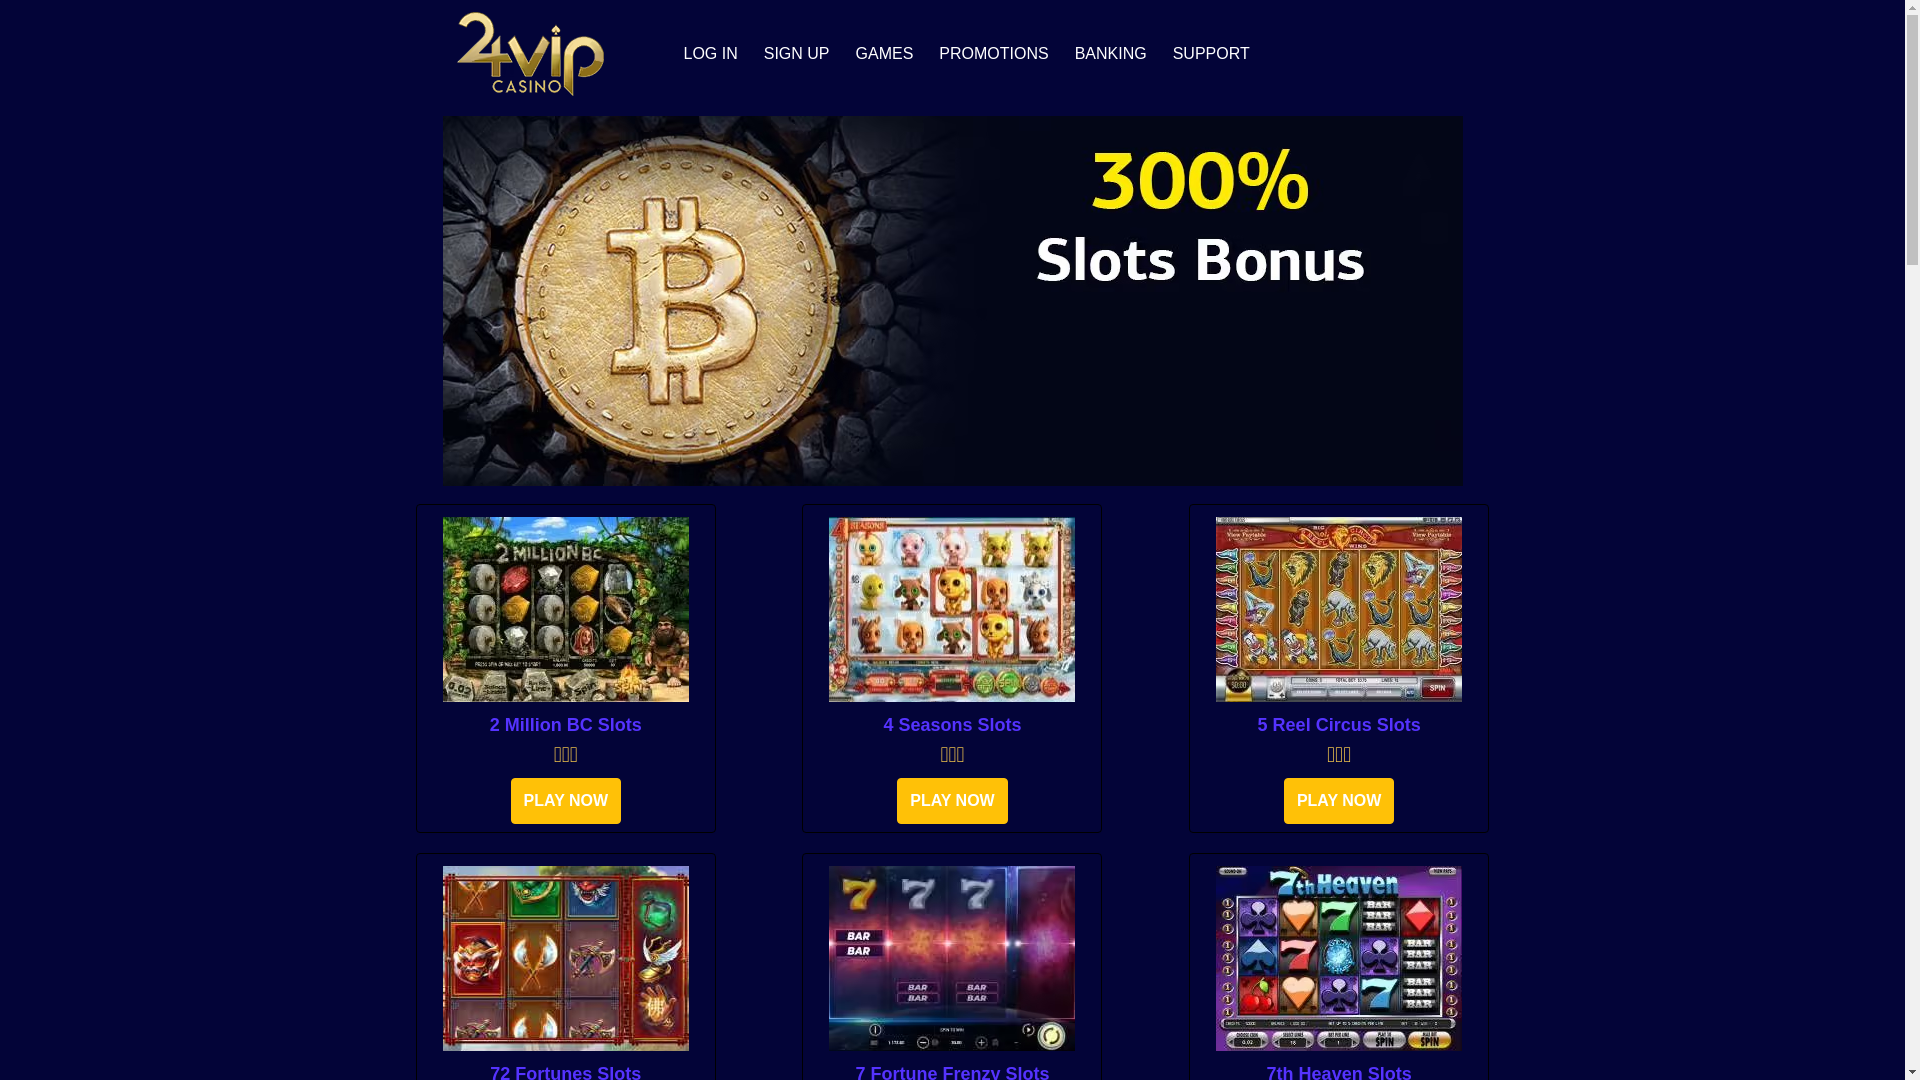  What do you see at coordinates (952, 958) in the screenshot?
I see `7 Fortune Frenzy Slots` at bounding box center [952, 958].